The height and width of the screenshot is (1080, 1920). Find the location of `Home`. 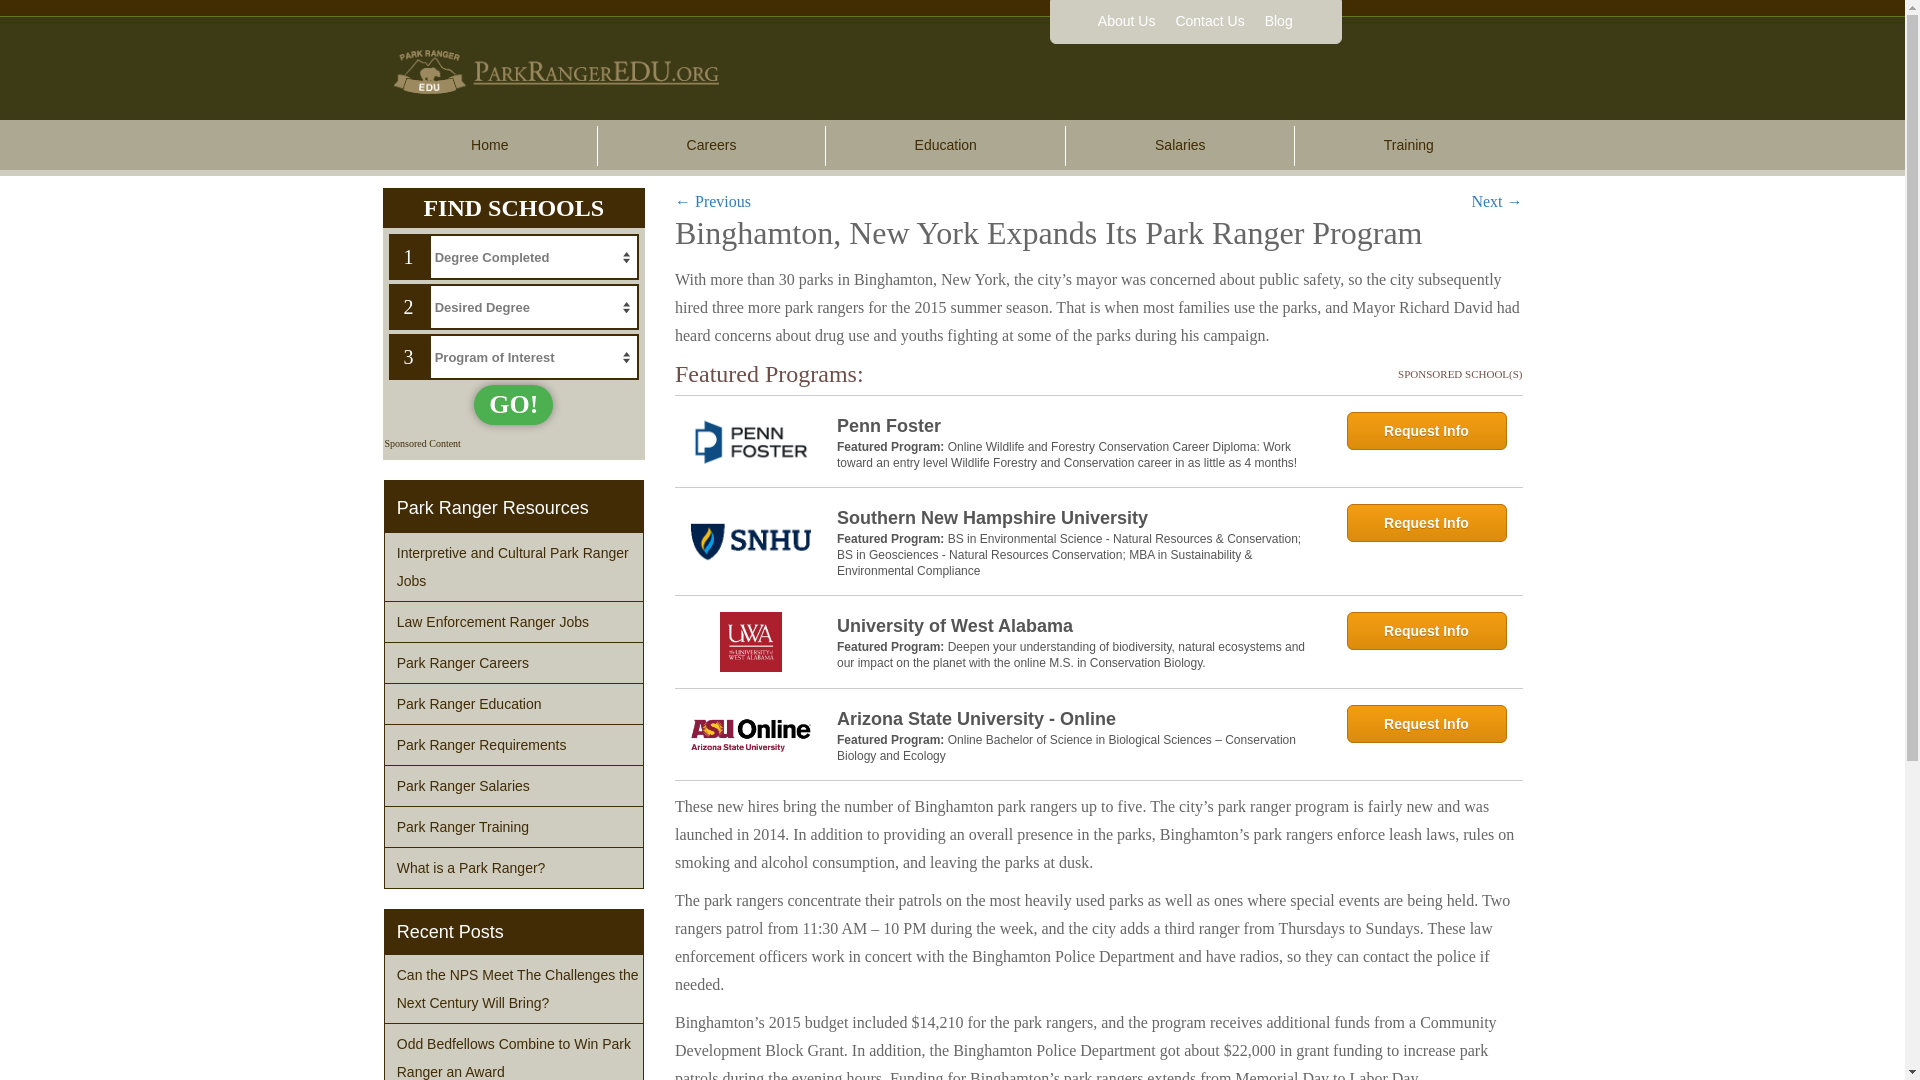

Home is located at coordinates (490, 146).